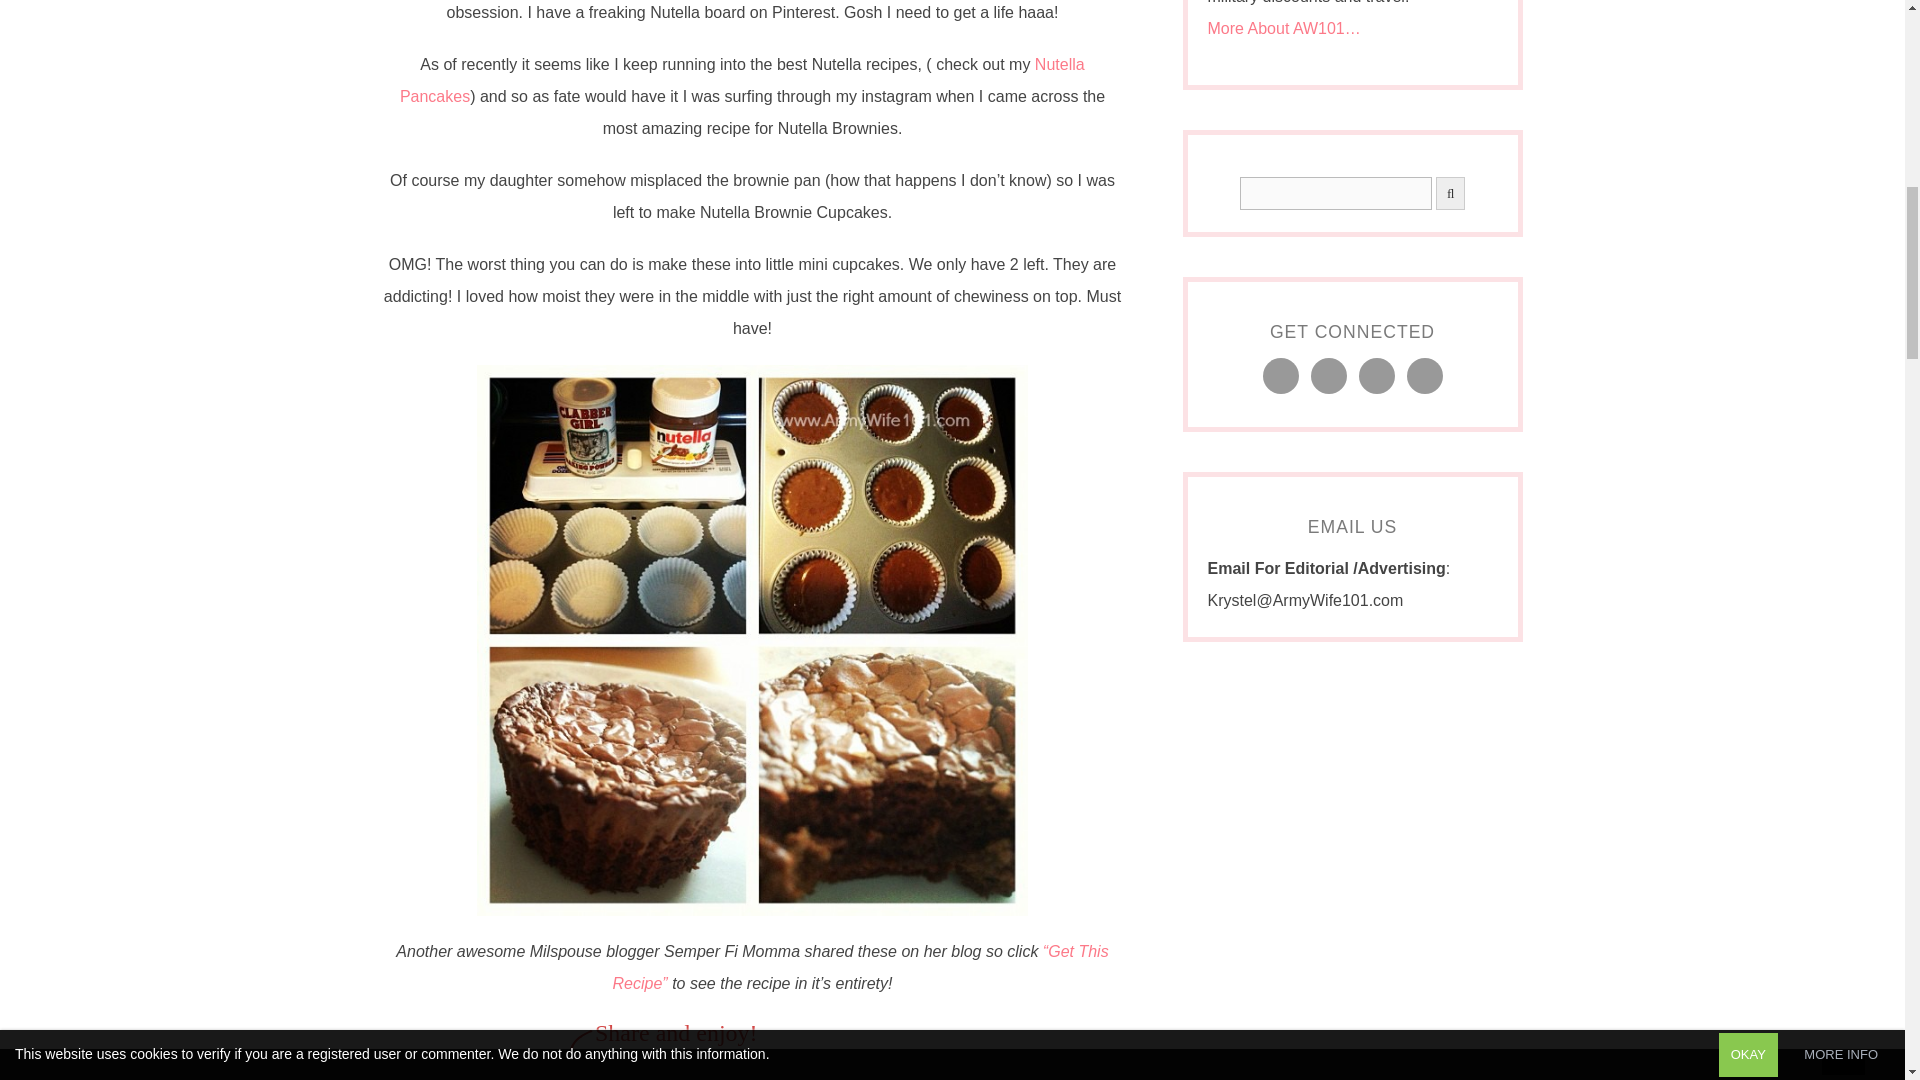 The image size is (1920, 1080). What do you see at coordinates (680, 1063) in the screenshot?
I see `Facebook` at bounding box center [680, 1063].